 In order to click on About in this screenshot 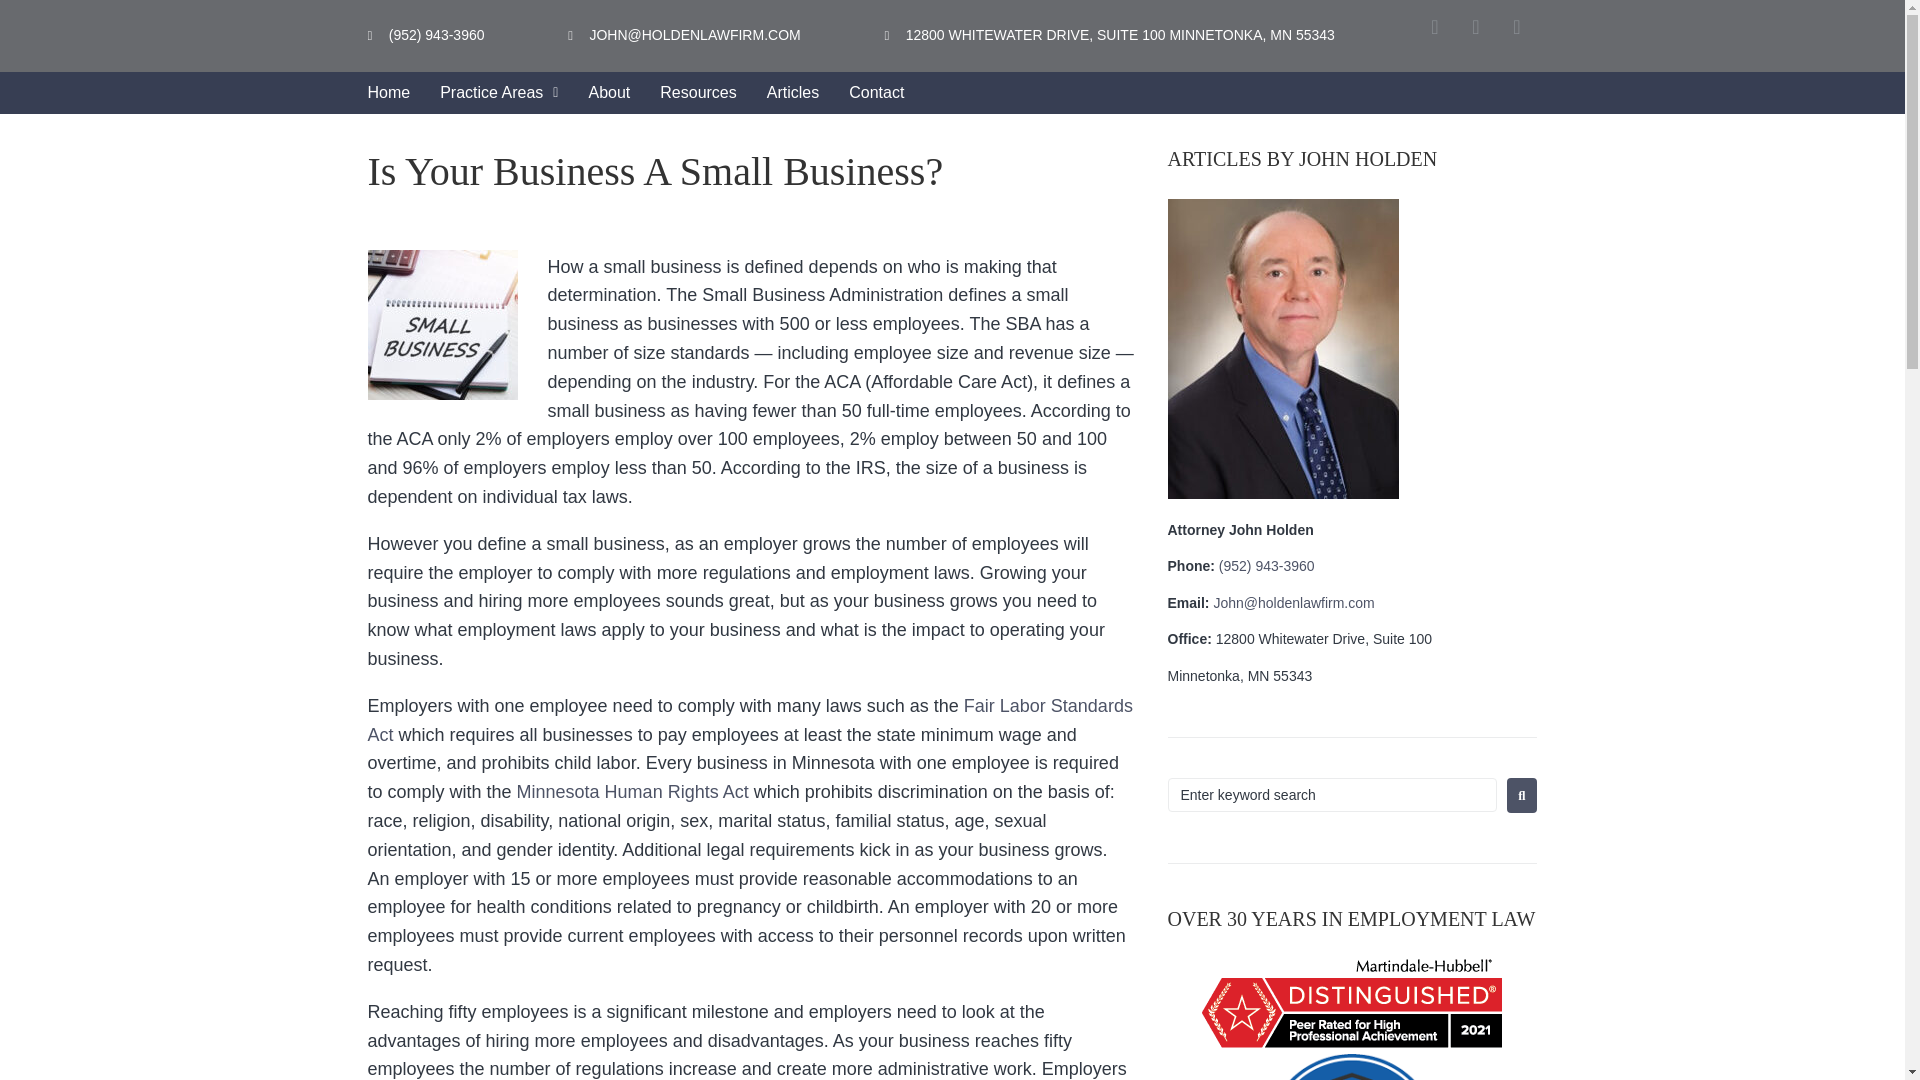, I will do `click(608, 93)`.